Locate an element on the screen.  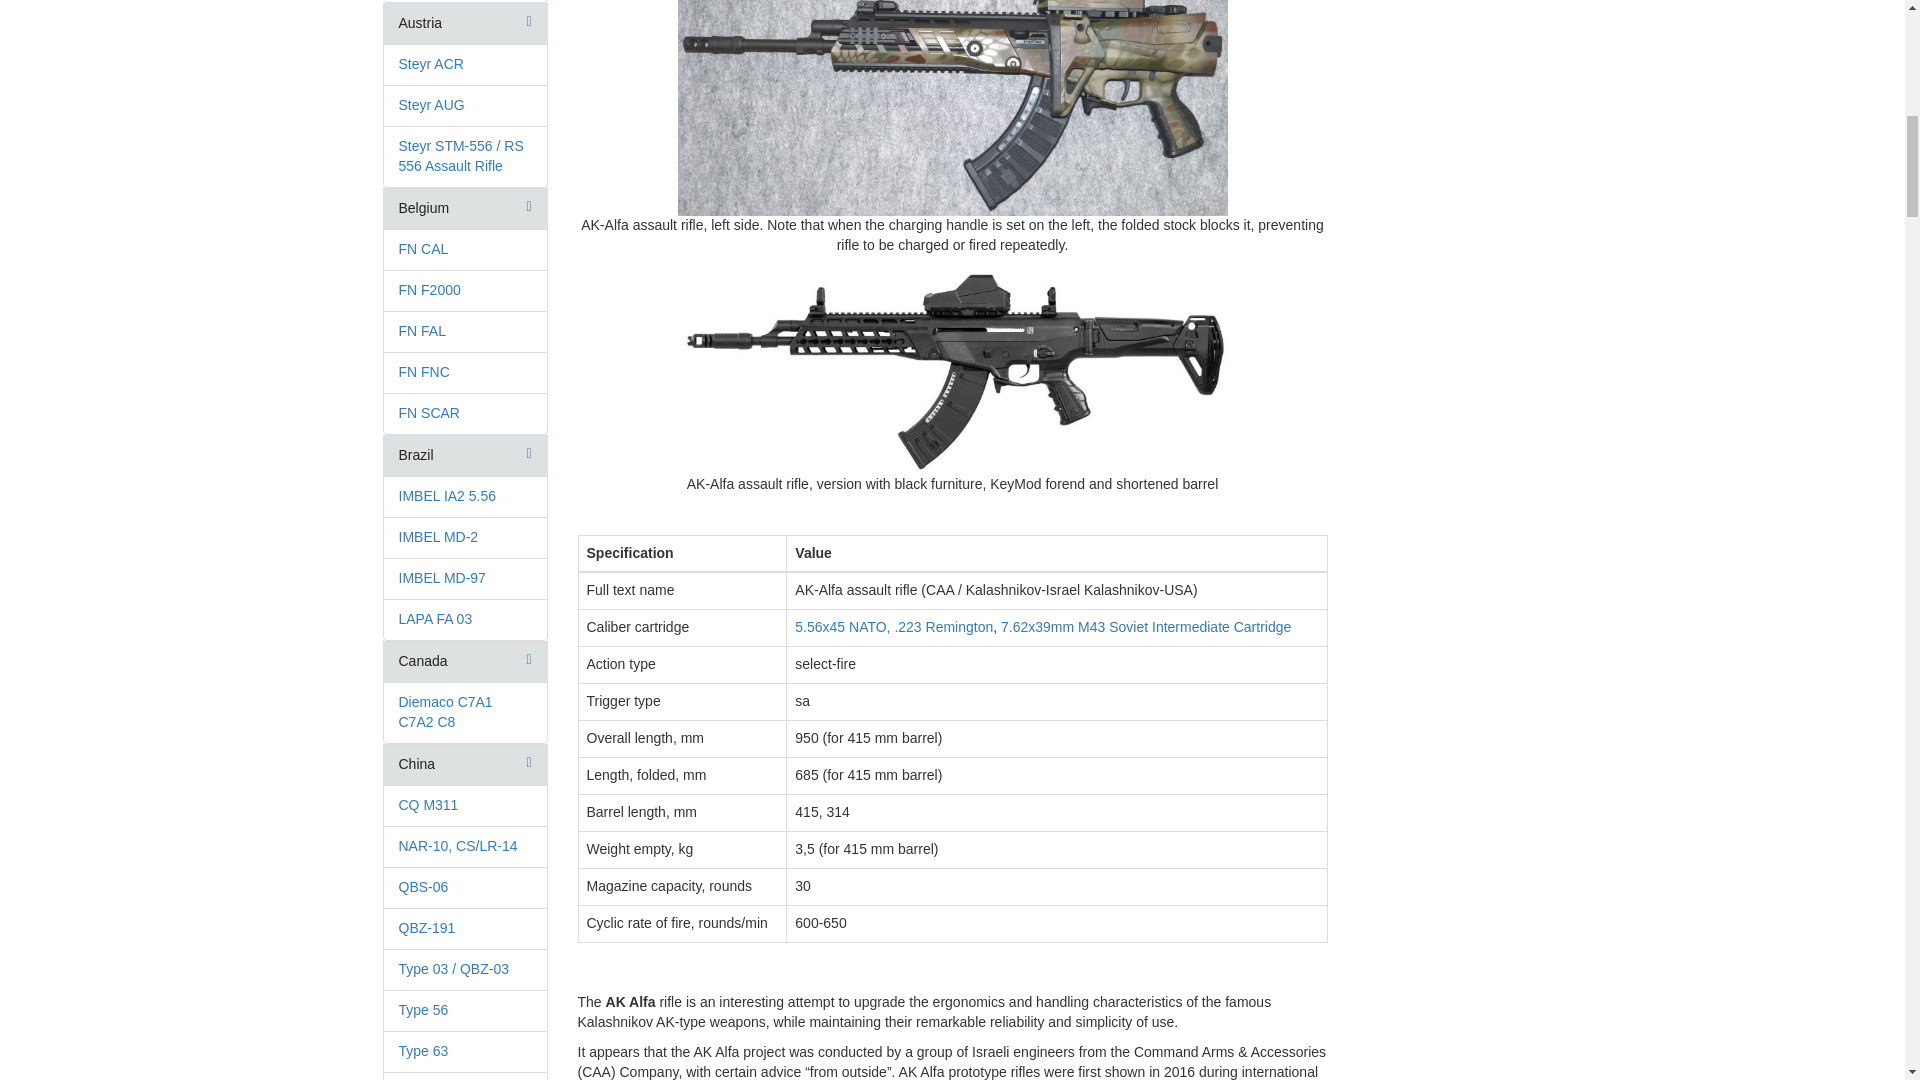
FN F2000 is located at coordinates (428, 290).